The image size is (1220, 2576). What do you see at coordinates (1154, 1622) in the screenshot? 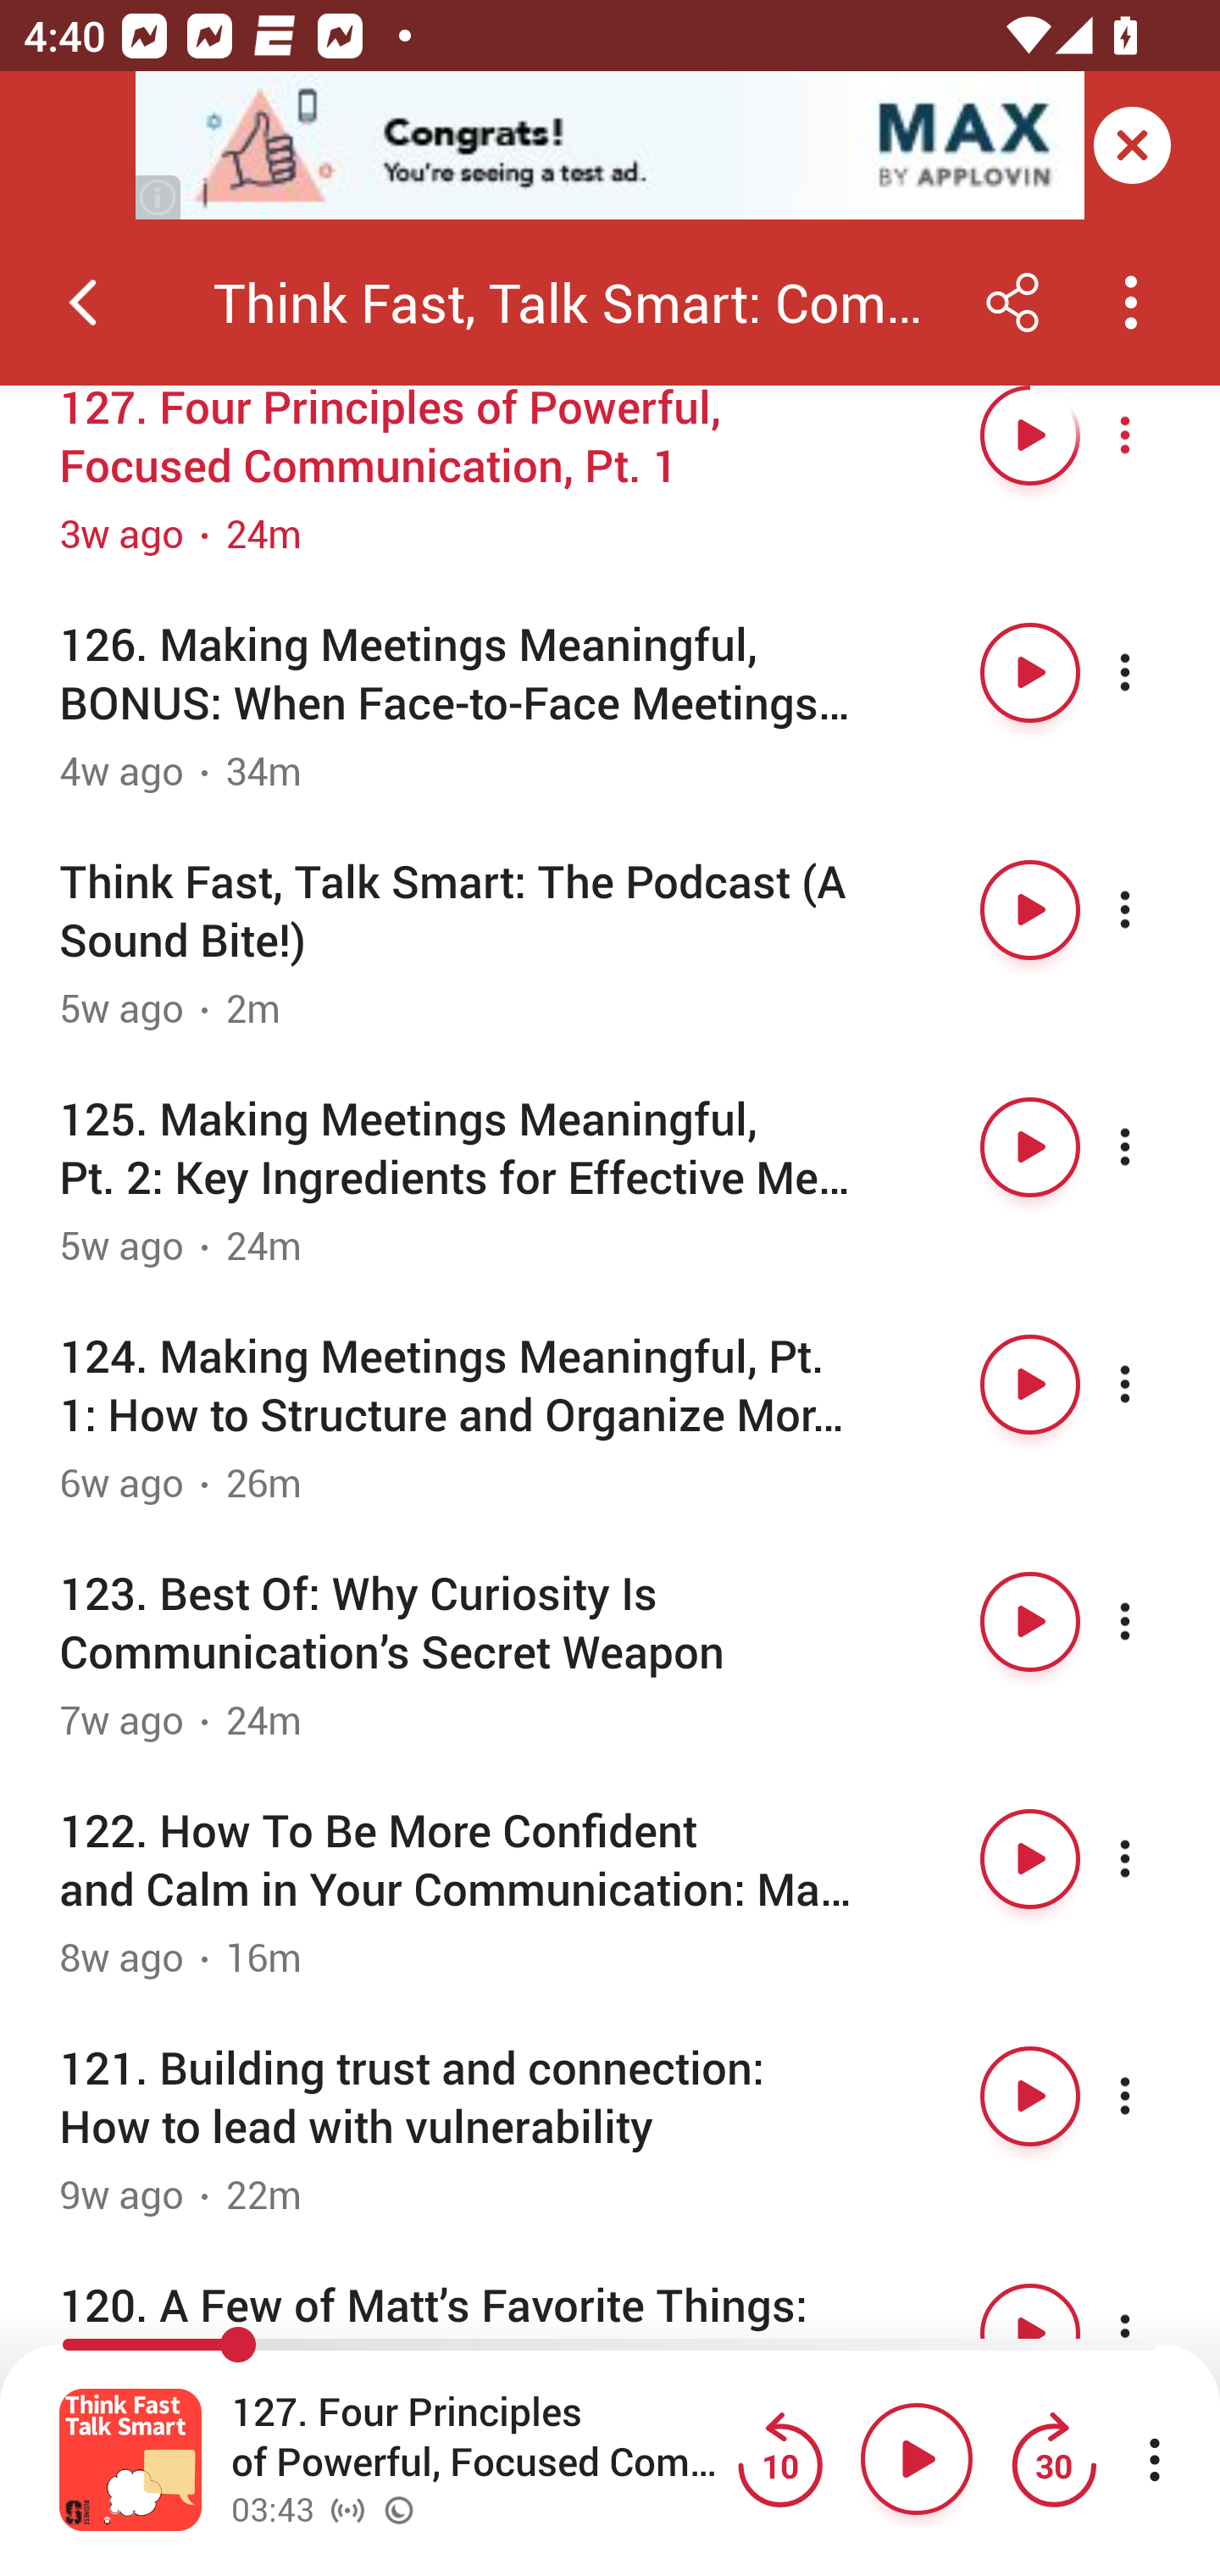
I see `More options` at bounding box center [1154, 1622].